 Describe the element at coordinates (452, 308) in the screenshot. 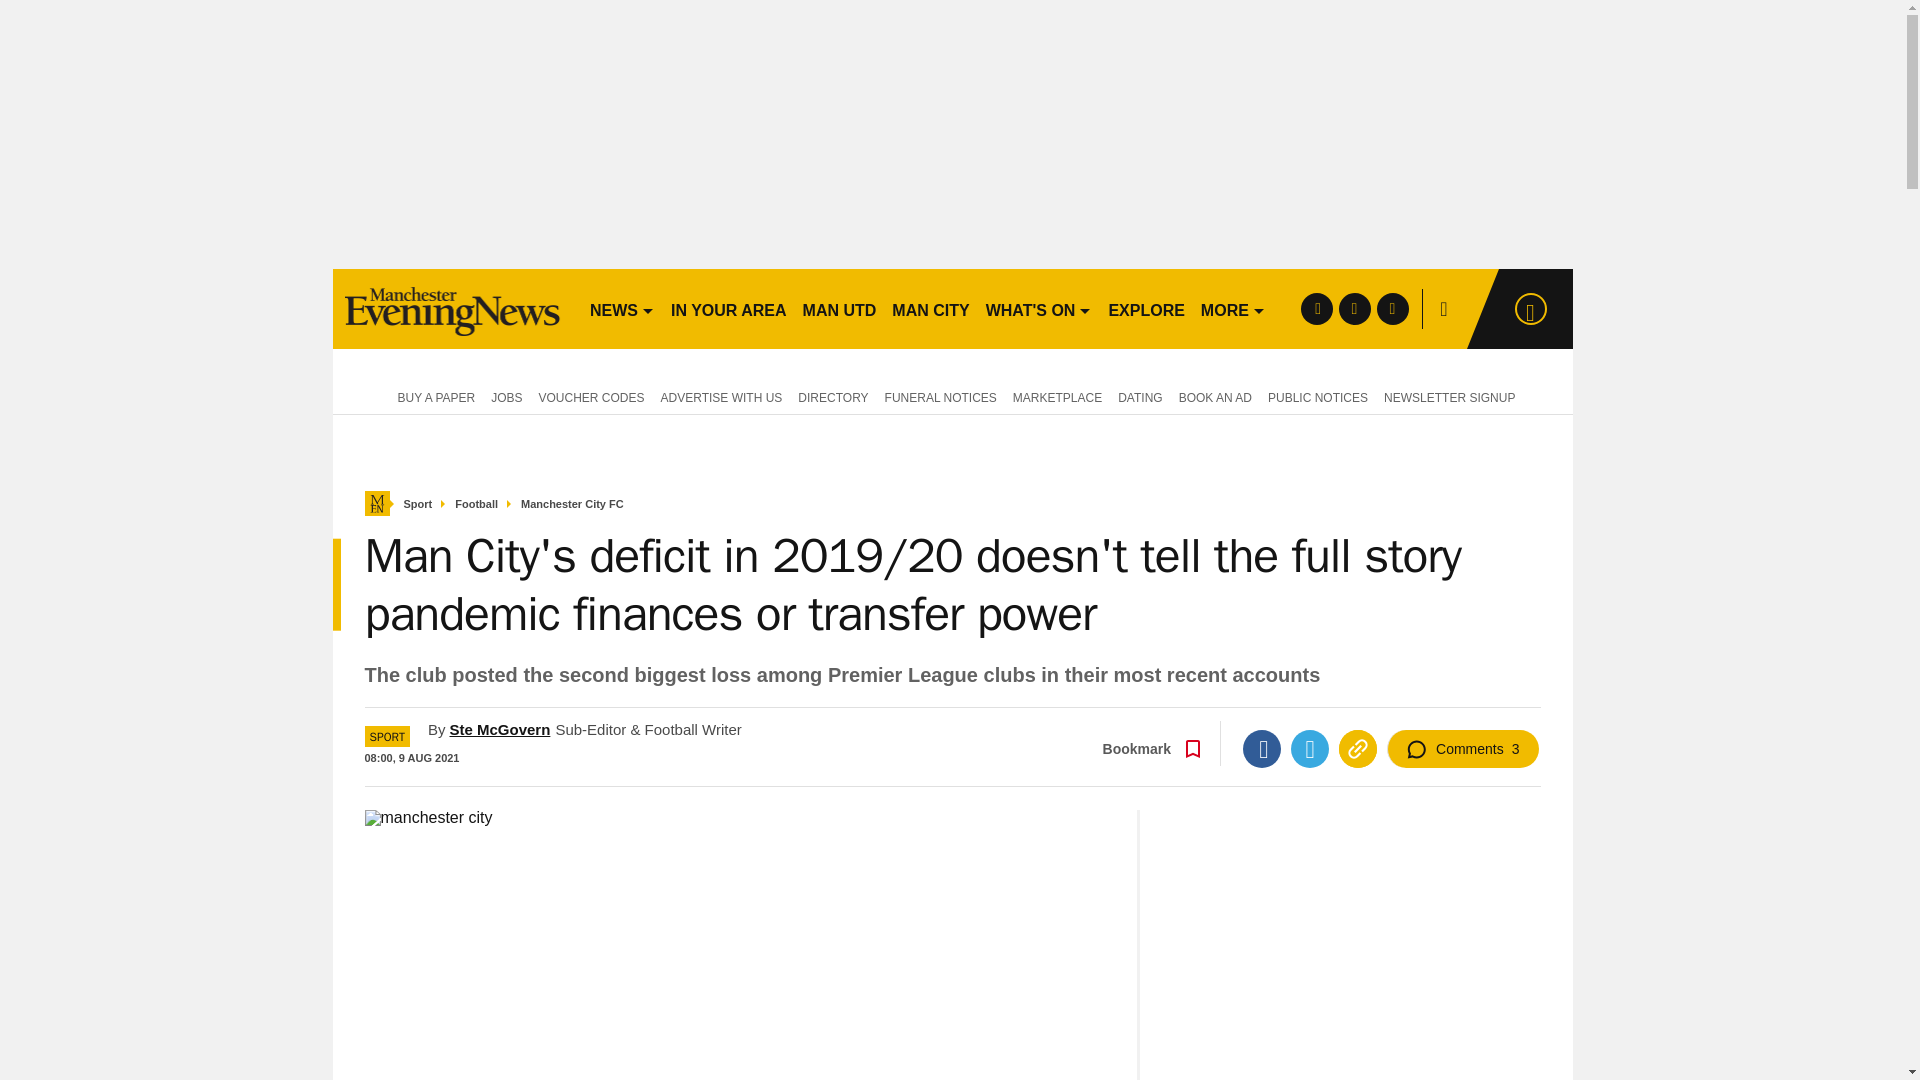

I see `men` at that location.